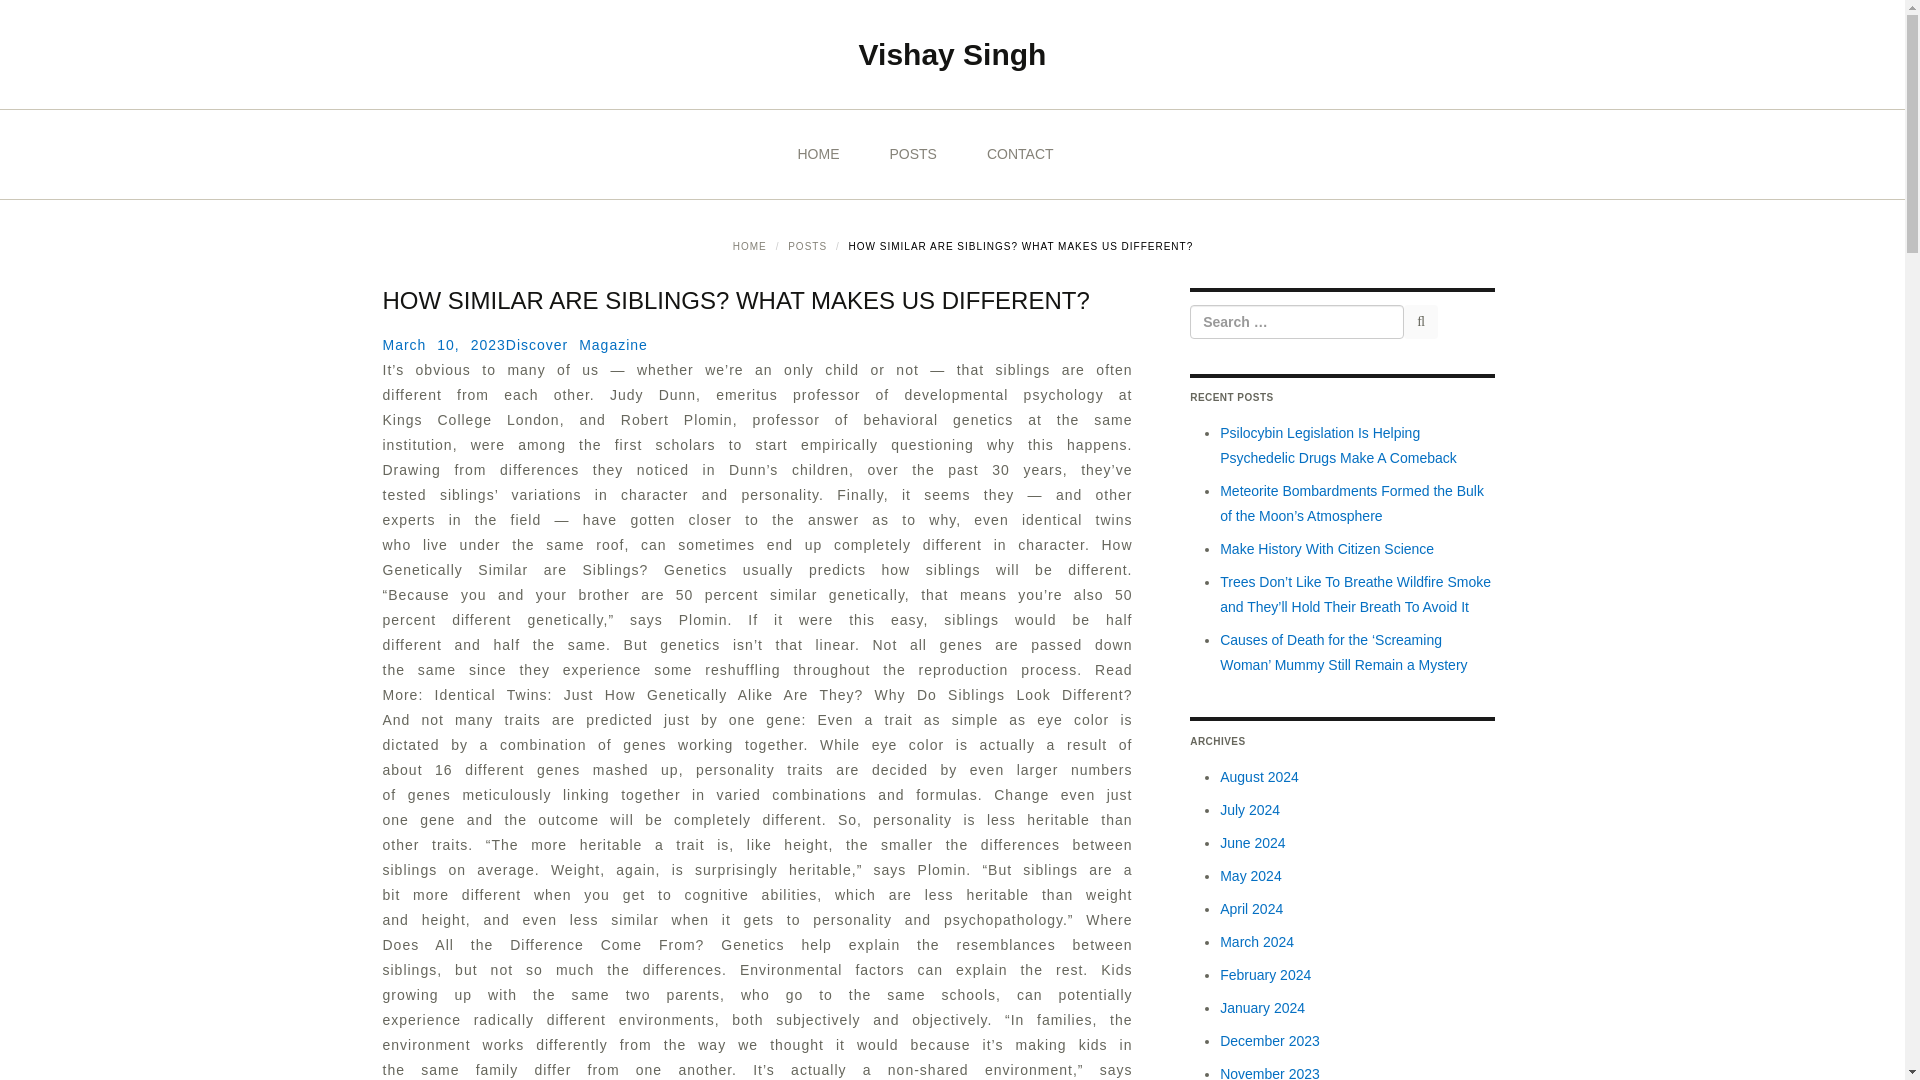 Image resolution: width=1920 pixels, height=1080 pixels. What do you see at coordinates (1326, 549) in the screenshot?
I see `Make History With Citizen Science` at bounding box center [1326, 549].